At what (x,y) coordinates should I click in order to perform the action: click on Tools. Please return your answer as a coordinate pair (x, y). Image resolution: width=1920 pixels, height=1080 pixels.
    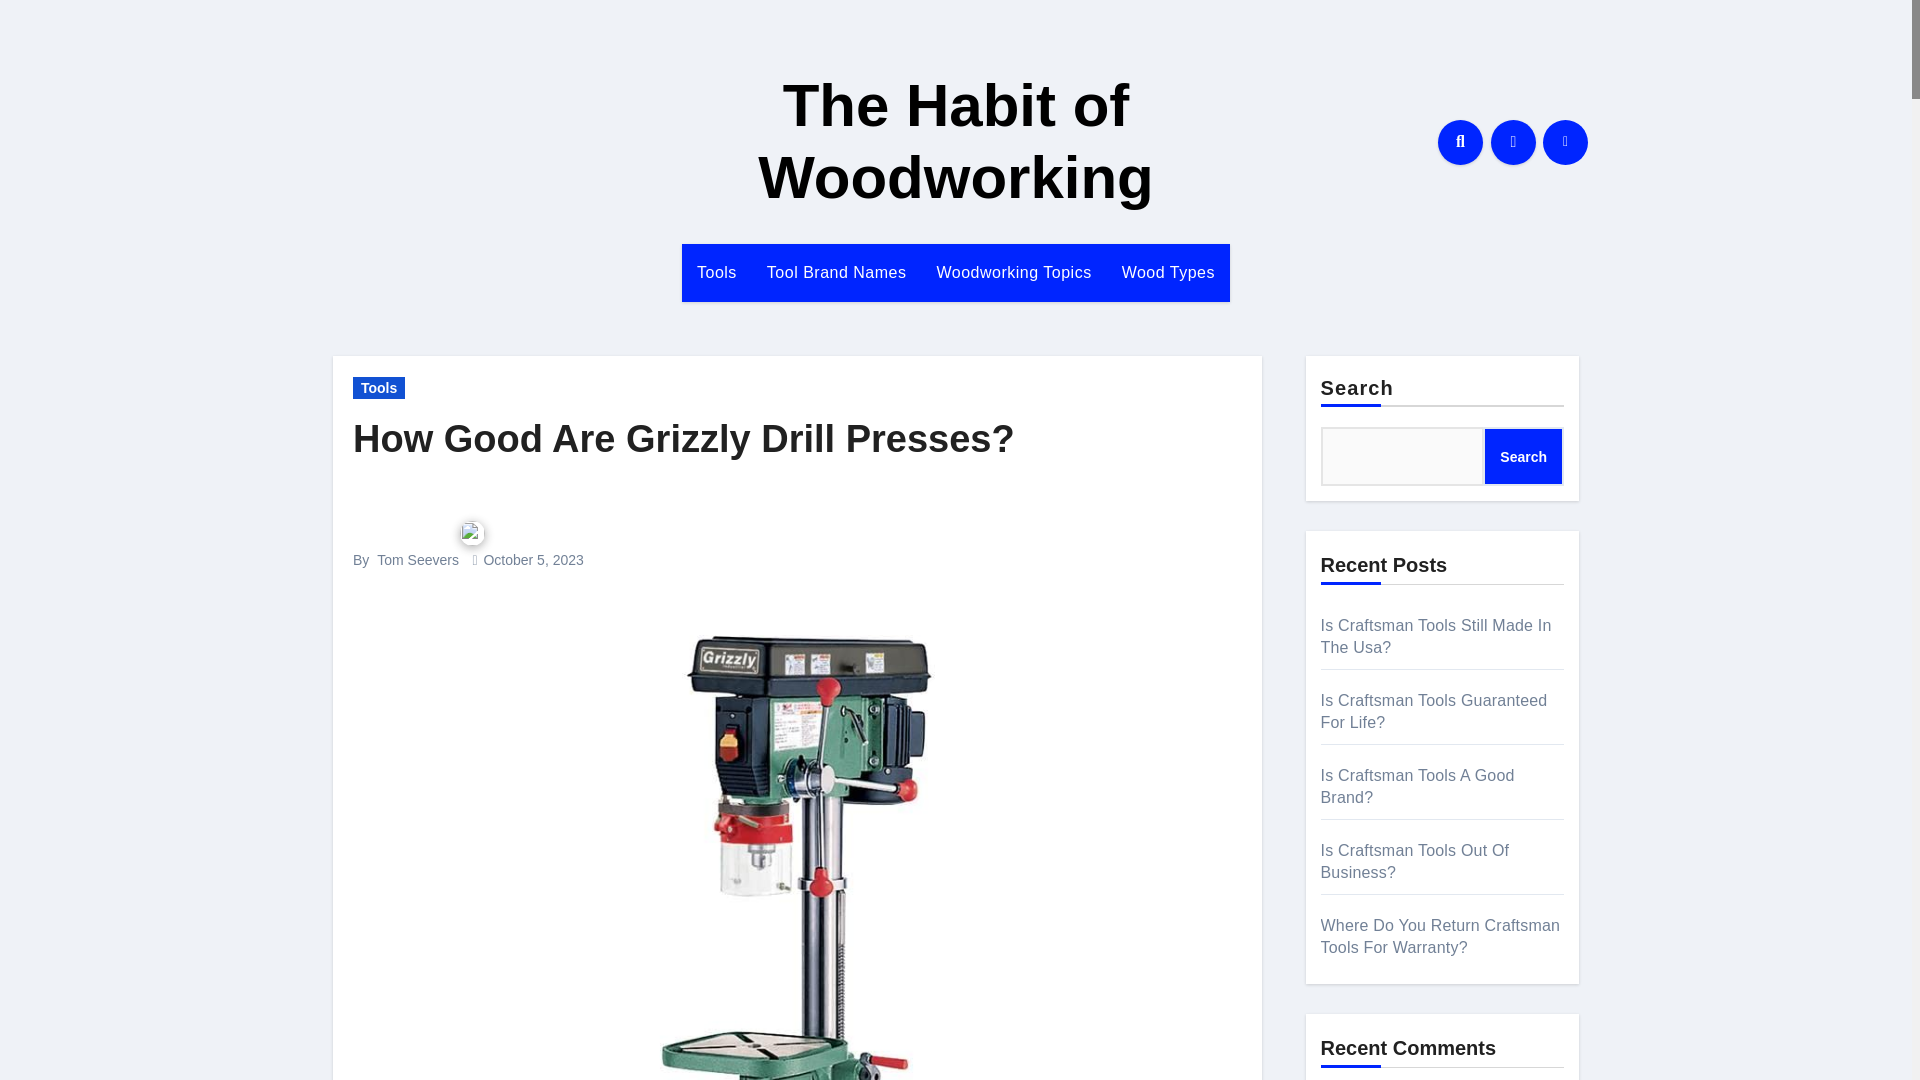
    Looking at the image, I should click on (716, 273).